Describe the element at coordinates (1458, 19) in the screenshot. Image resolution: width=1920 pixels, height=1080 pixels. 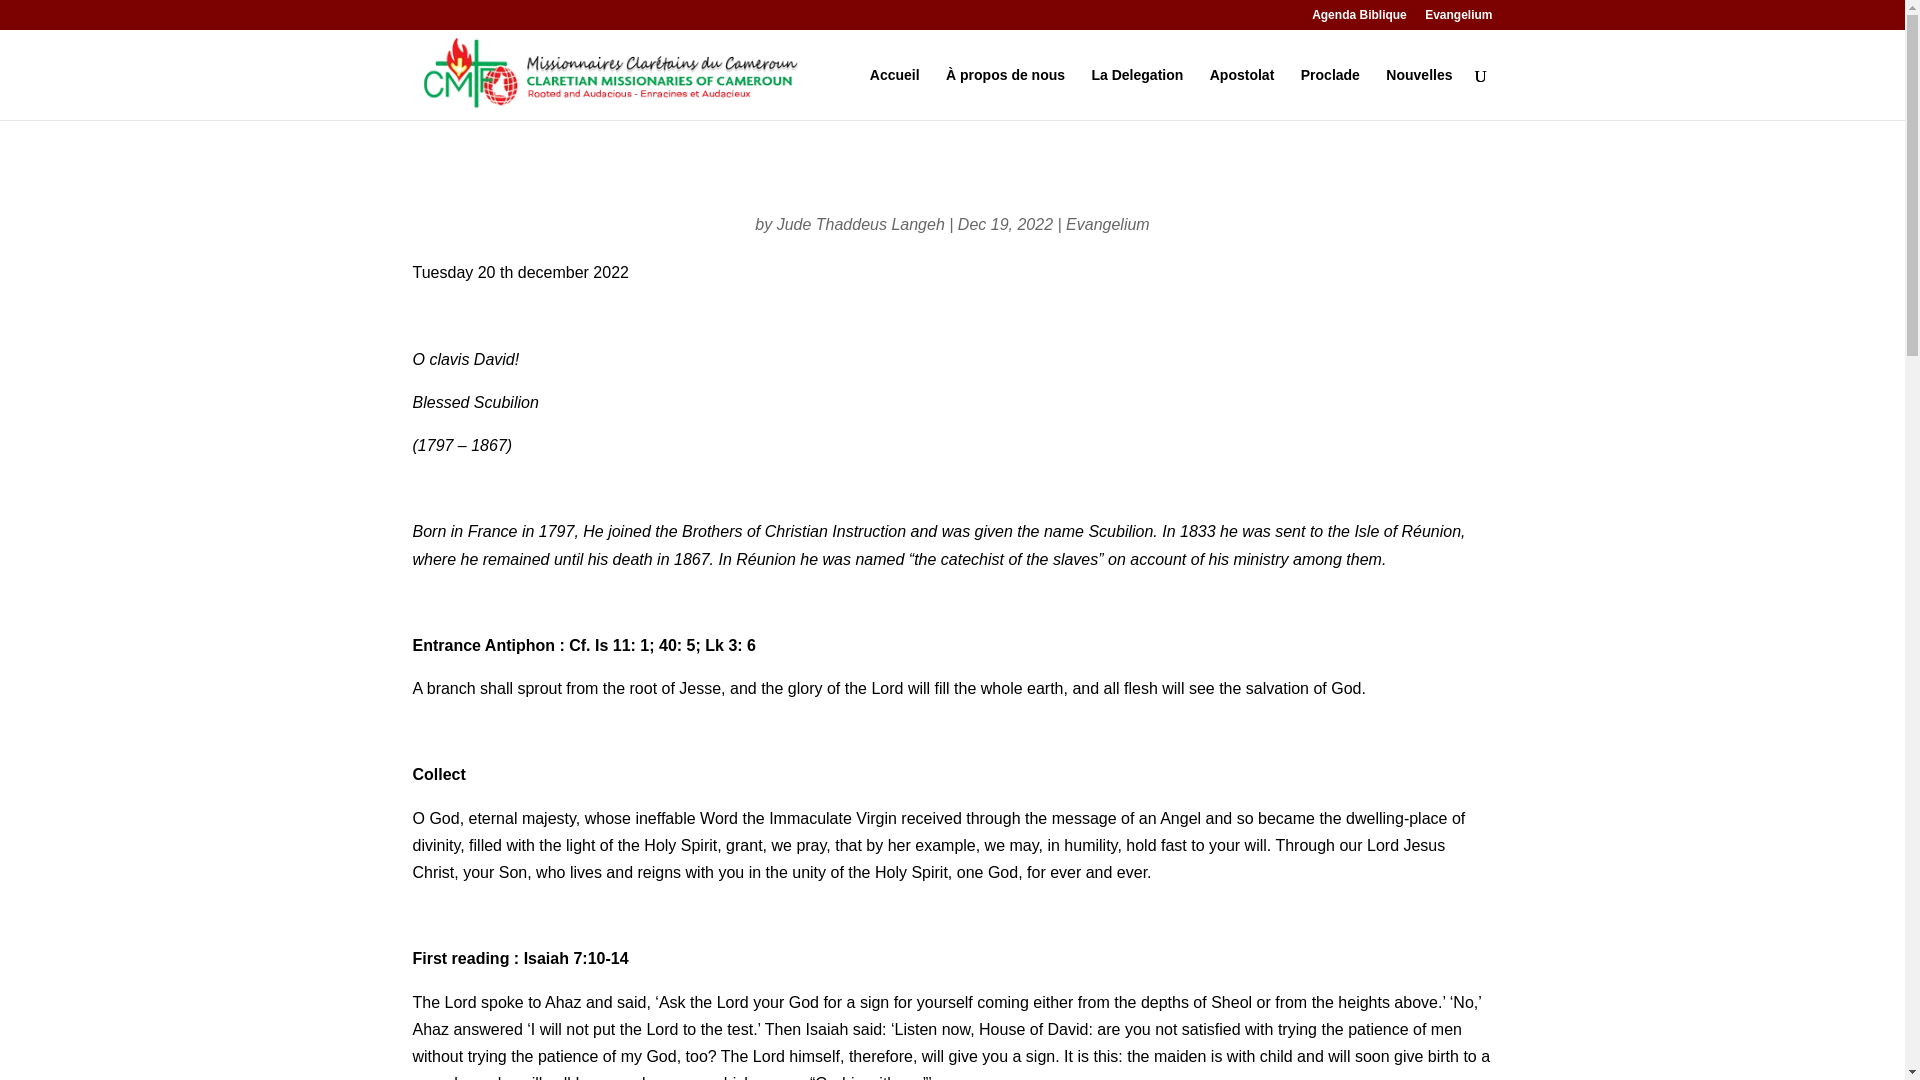
I see `Evangelium` at that location.